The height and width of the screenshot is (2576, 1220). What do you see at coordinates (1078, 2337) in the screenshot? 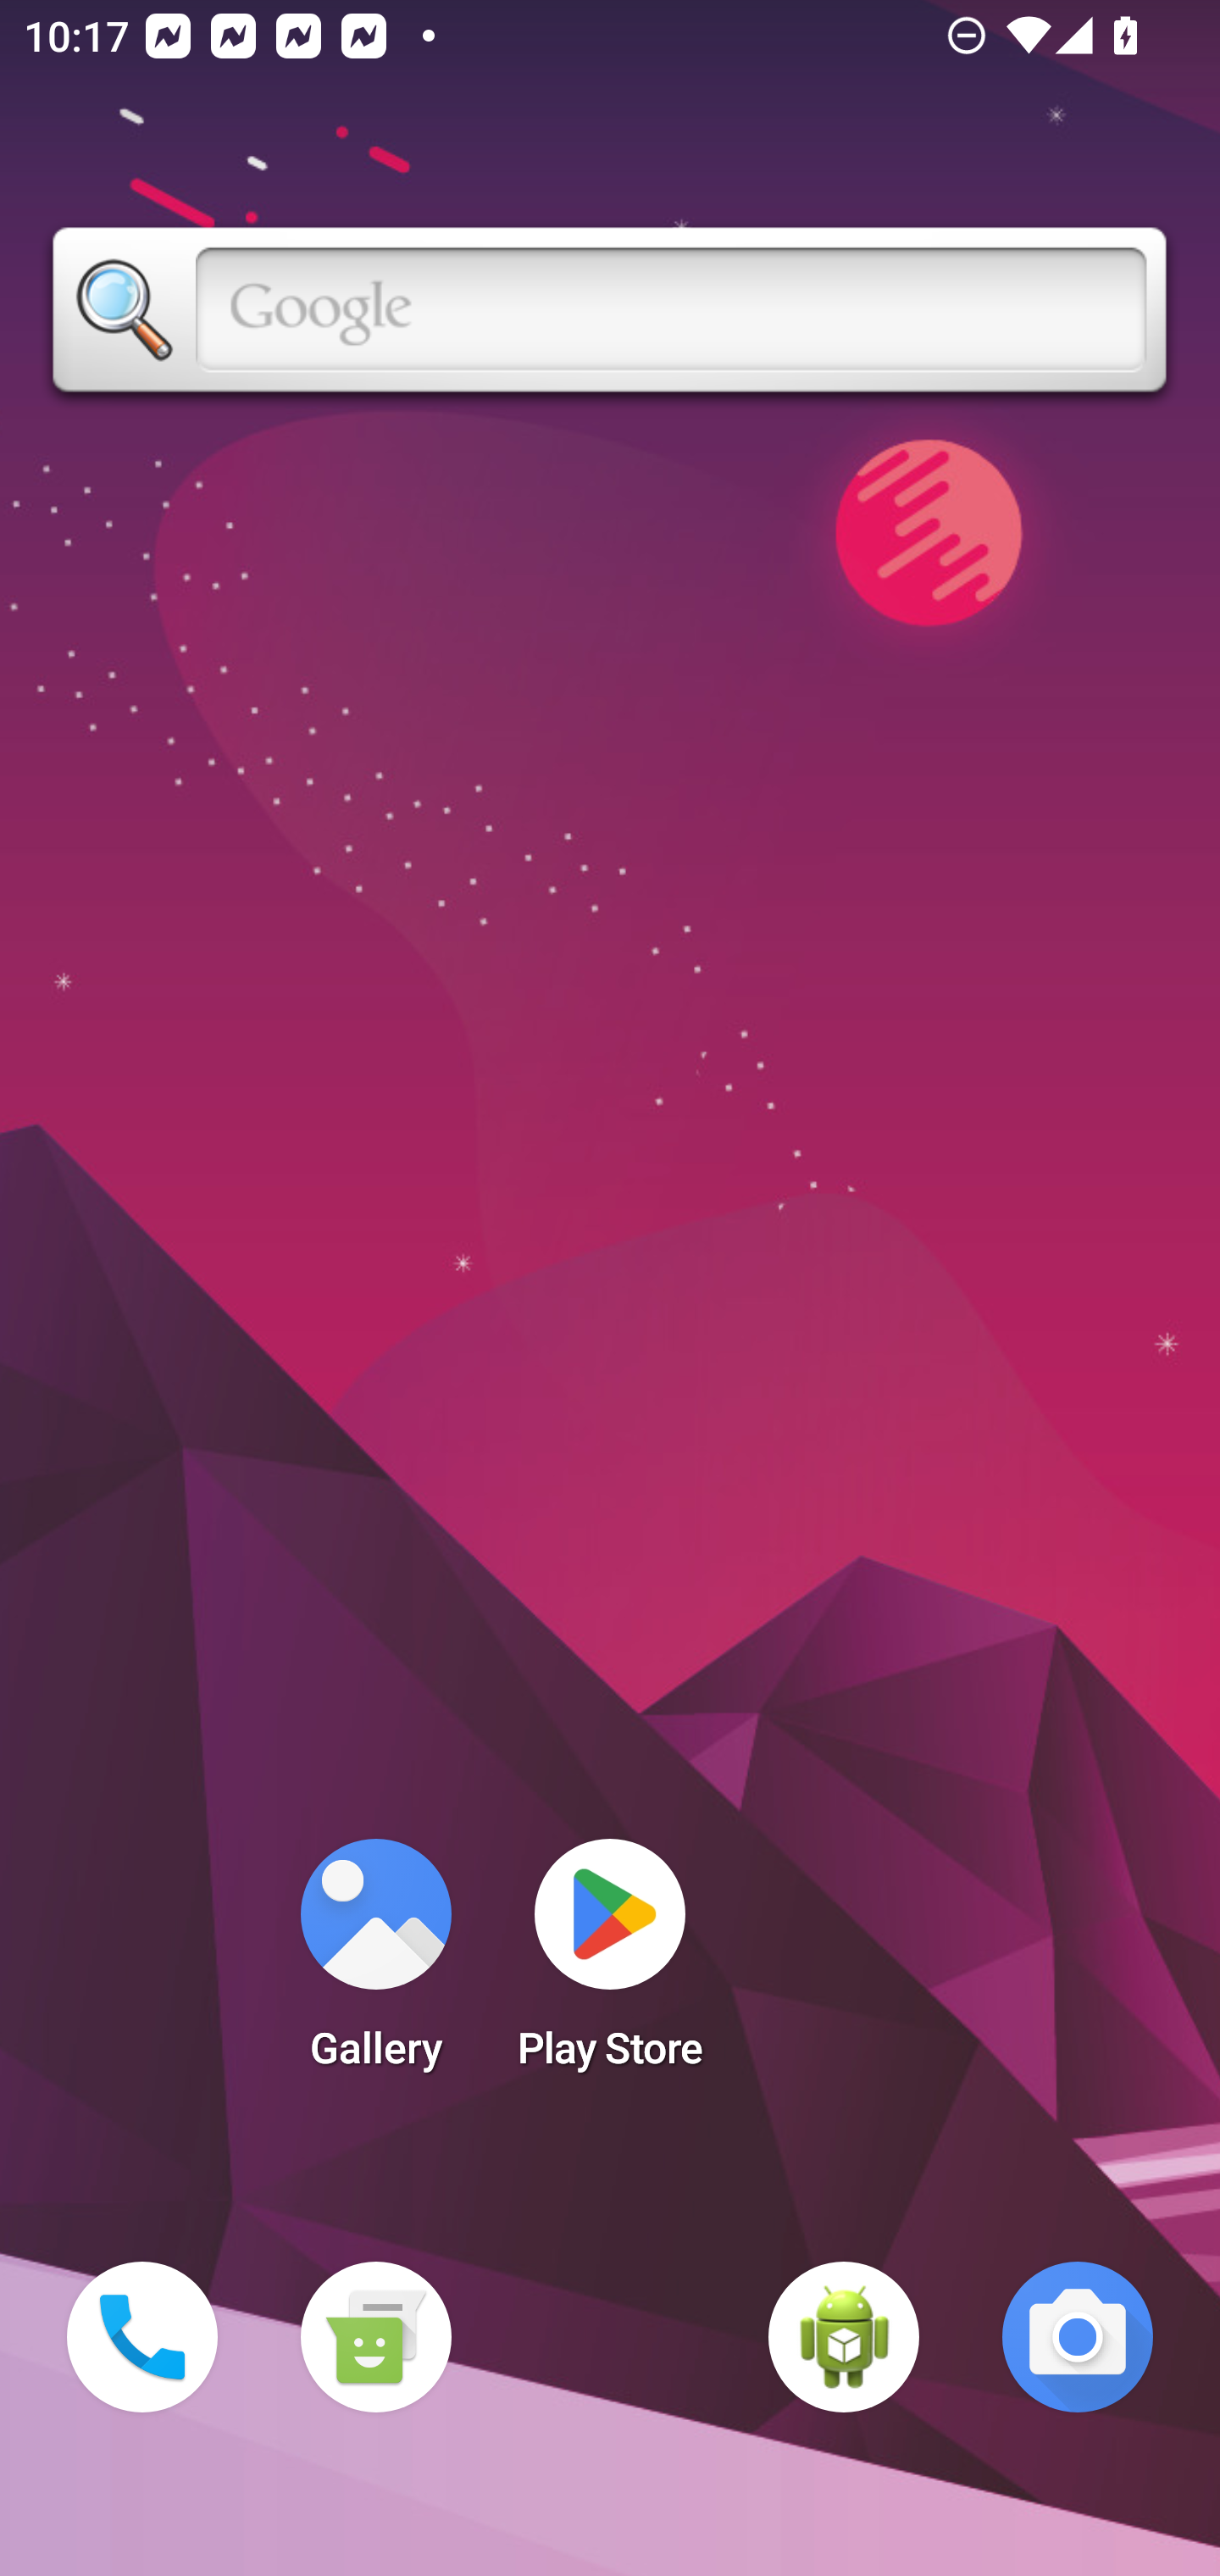
I see `Camera` at bounding box center [1078, 2337].